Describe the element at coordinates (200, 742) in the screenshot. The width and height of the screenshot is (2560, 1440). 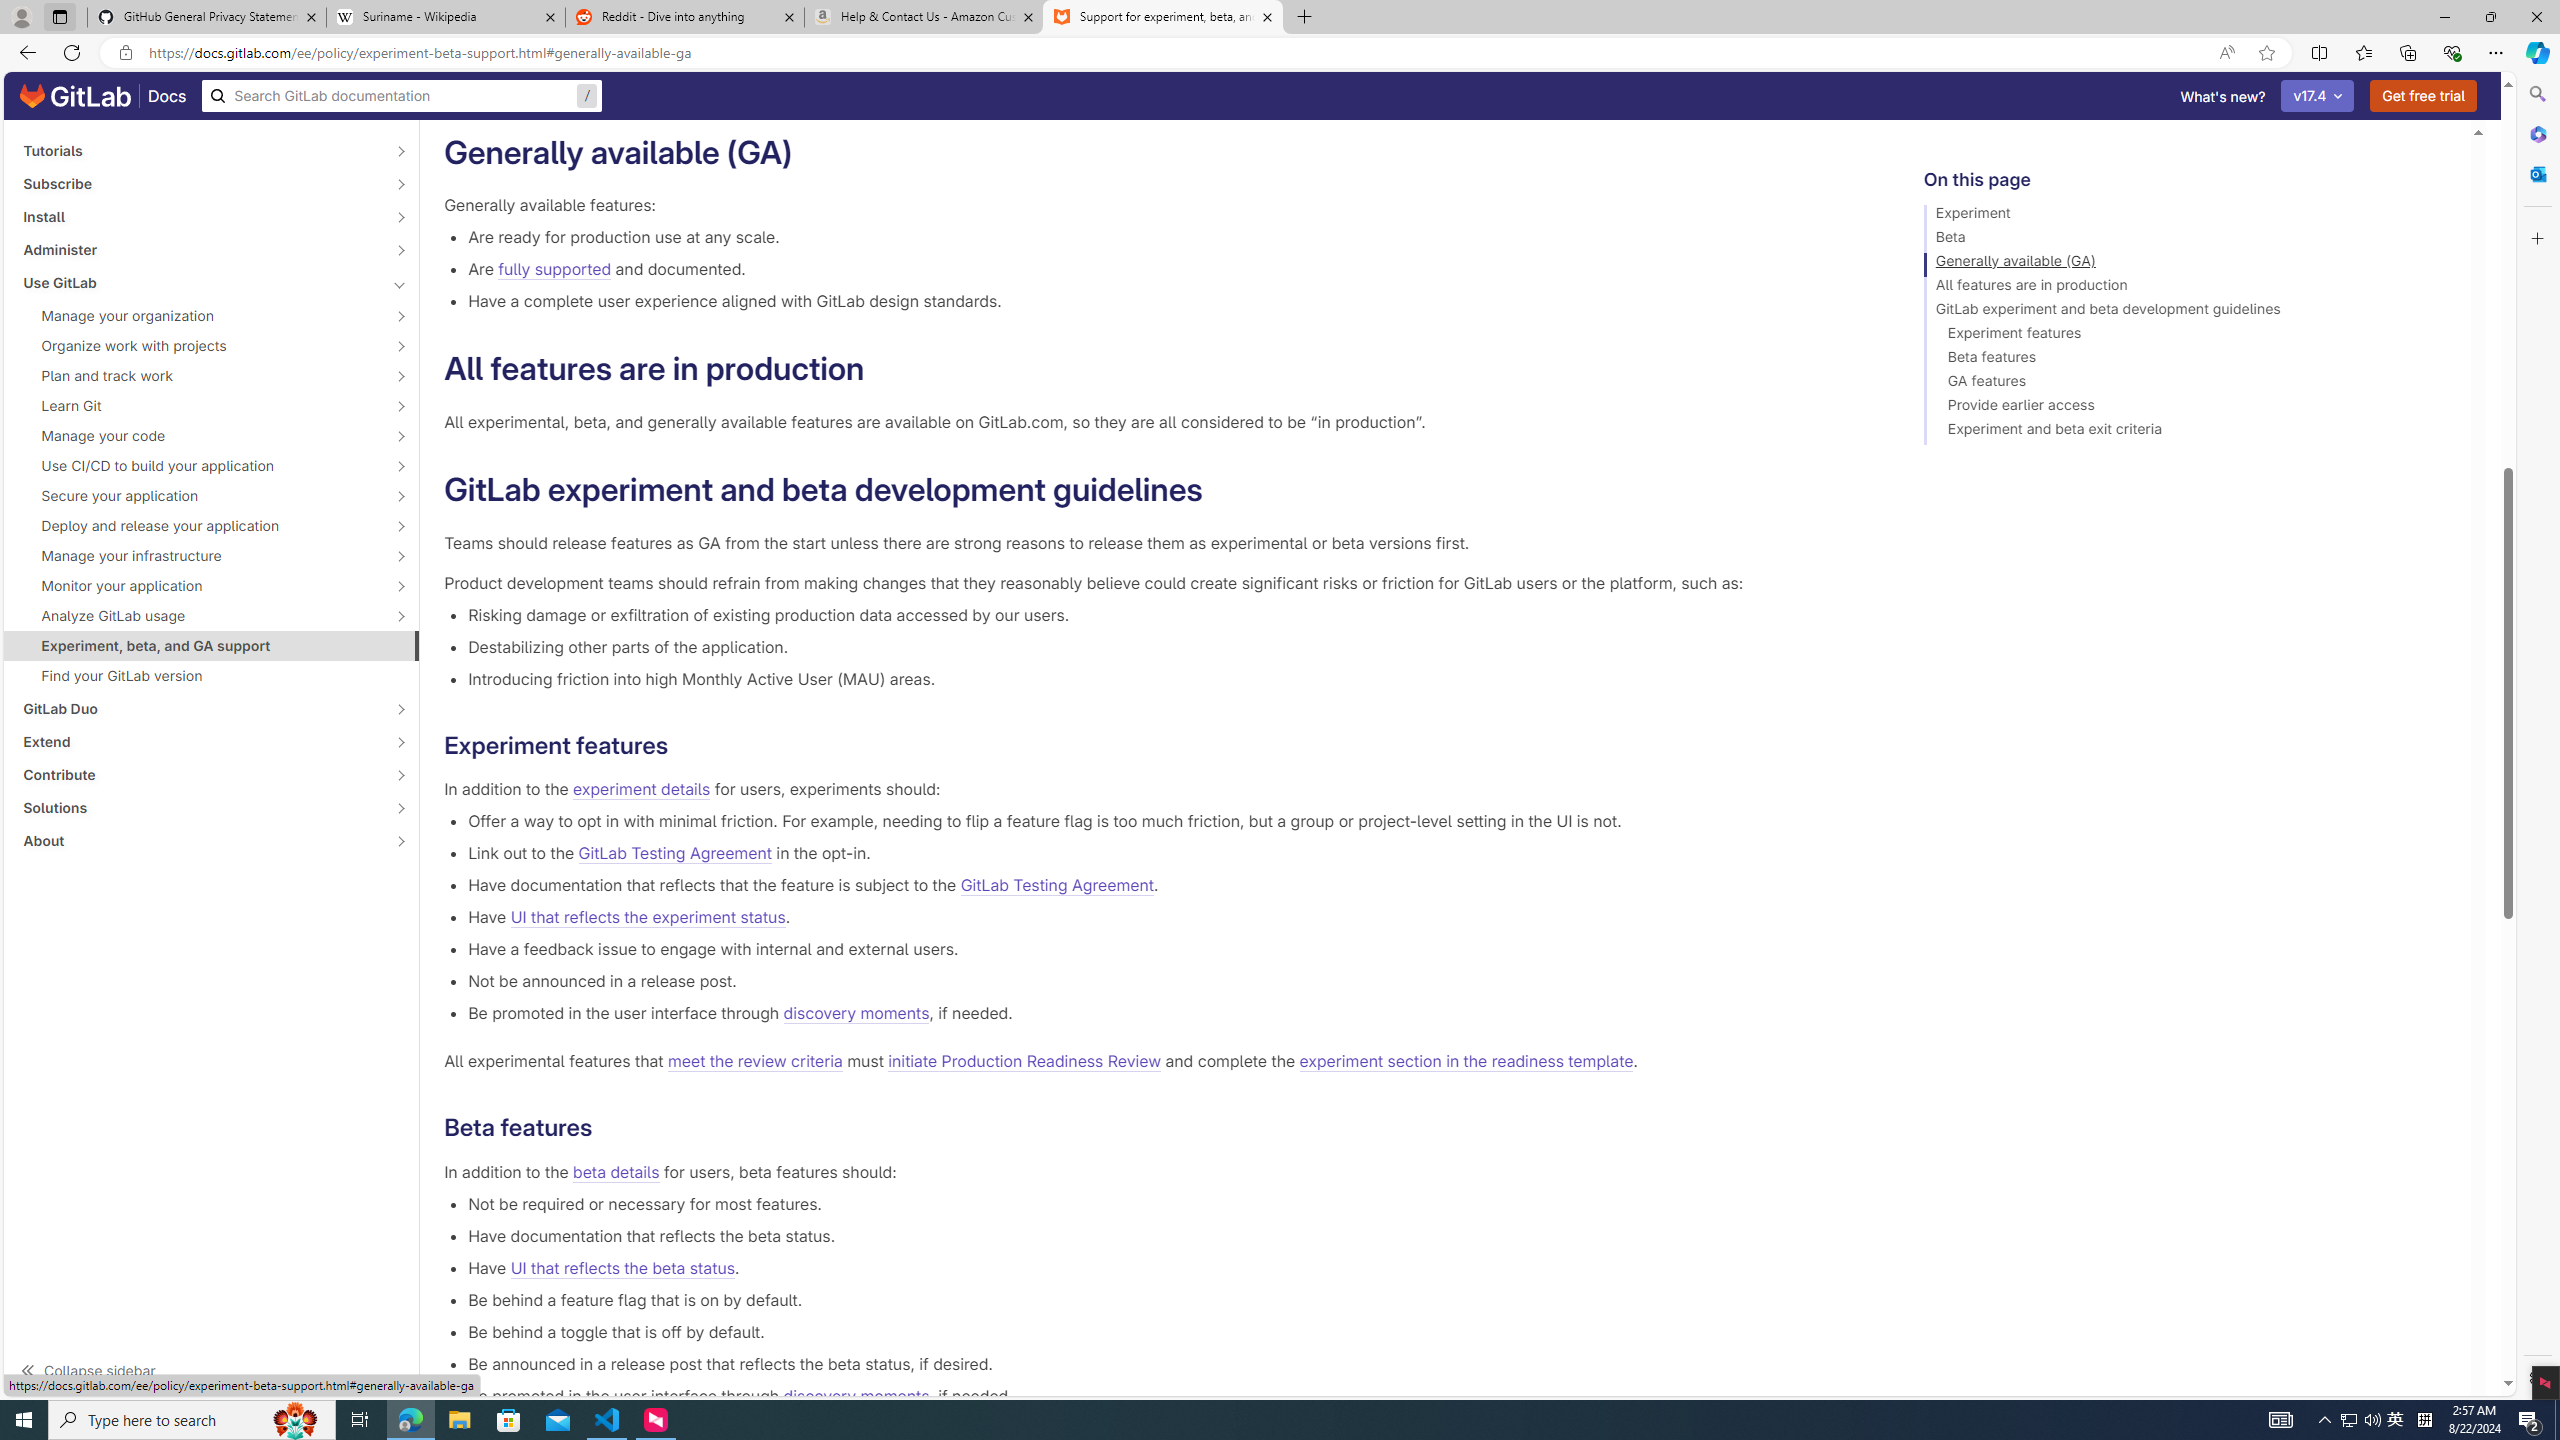
I see `Extend` at that location.